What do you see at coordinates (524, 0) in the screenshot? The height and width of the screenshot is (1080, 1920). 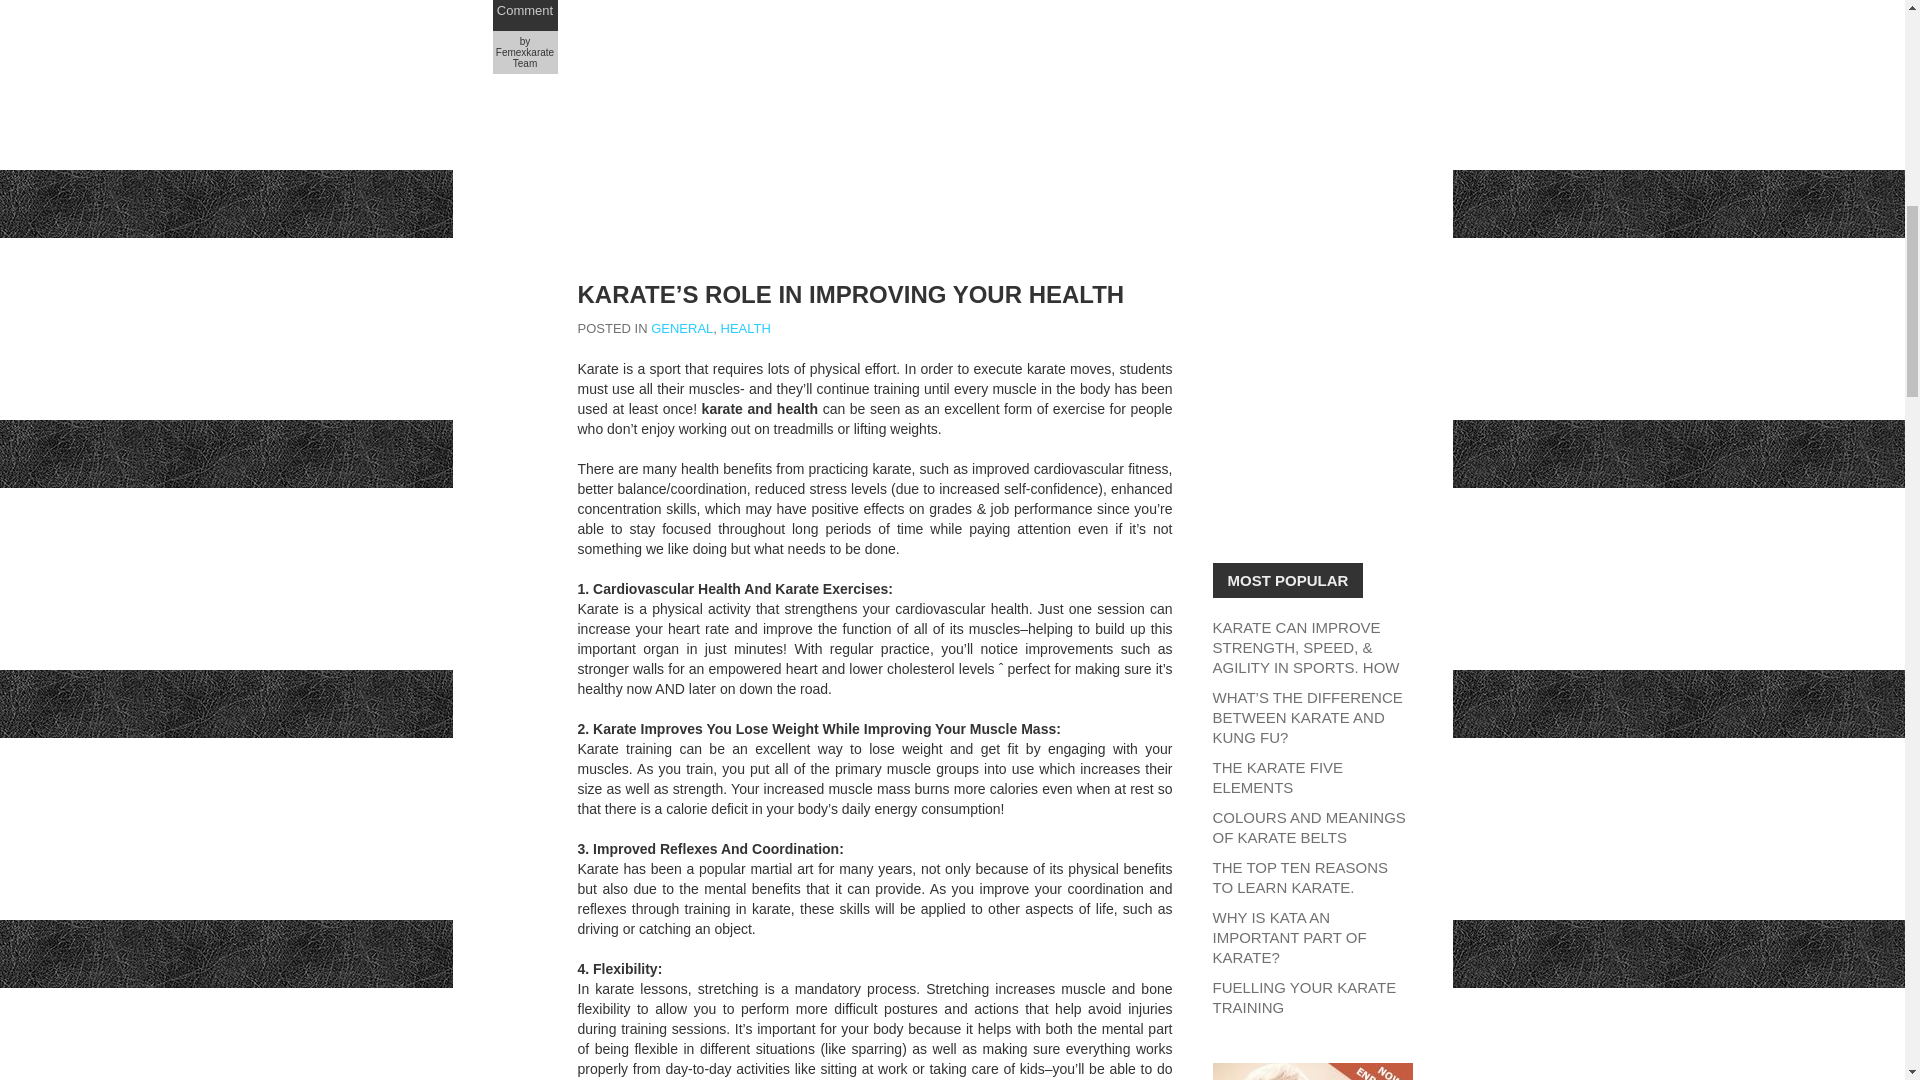 I see `No` at bounding box center [524, 0].